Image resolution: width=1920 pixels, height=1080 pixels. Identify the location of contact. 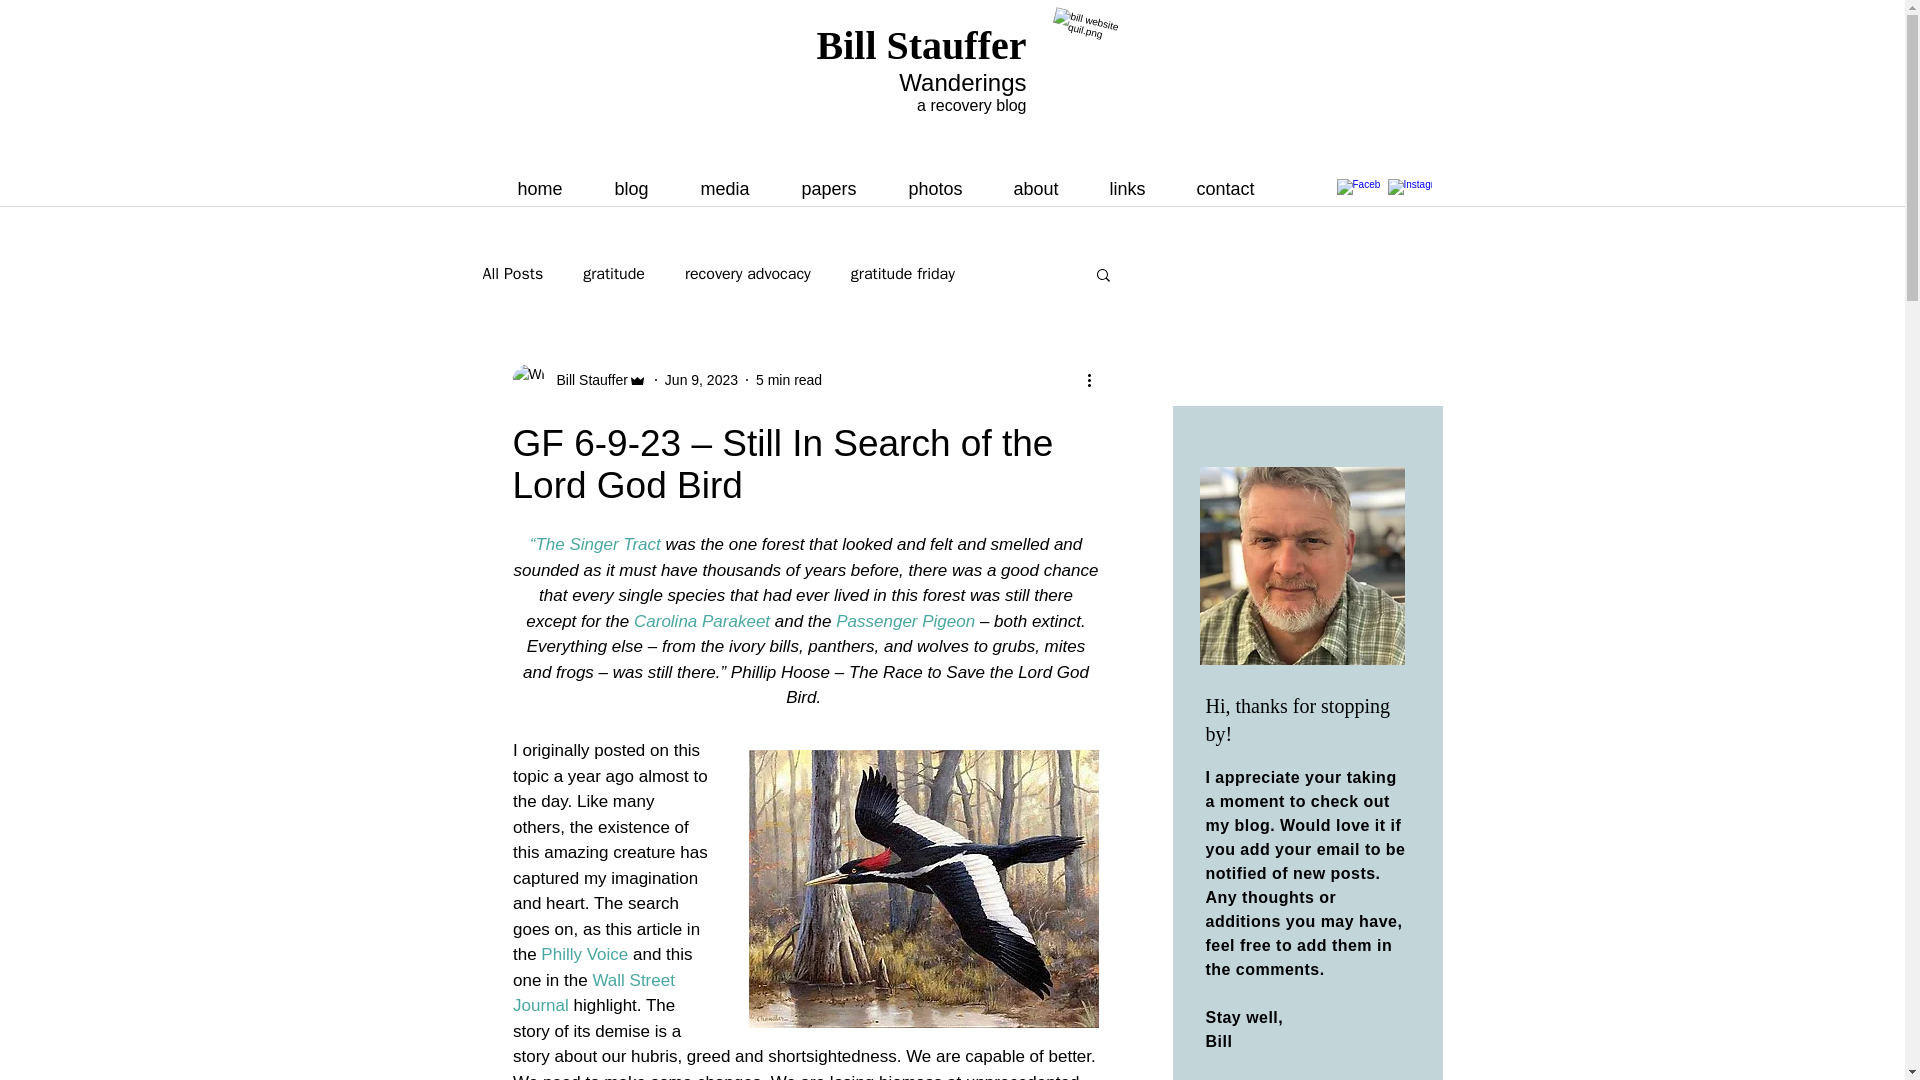
(1236, 188).